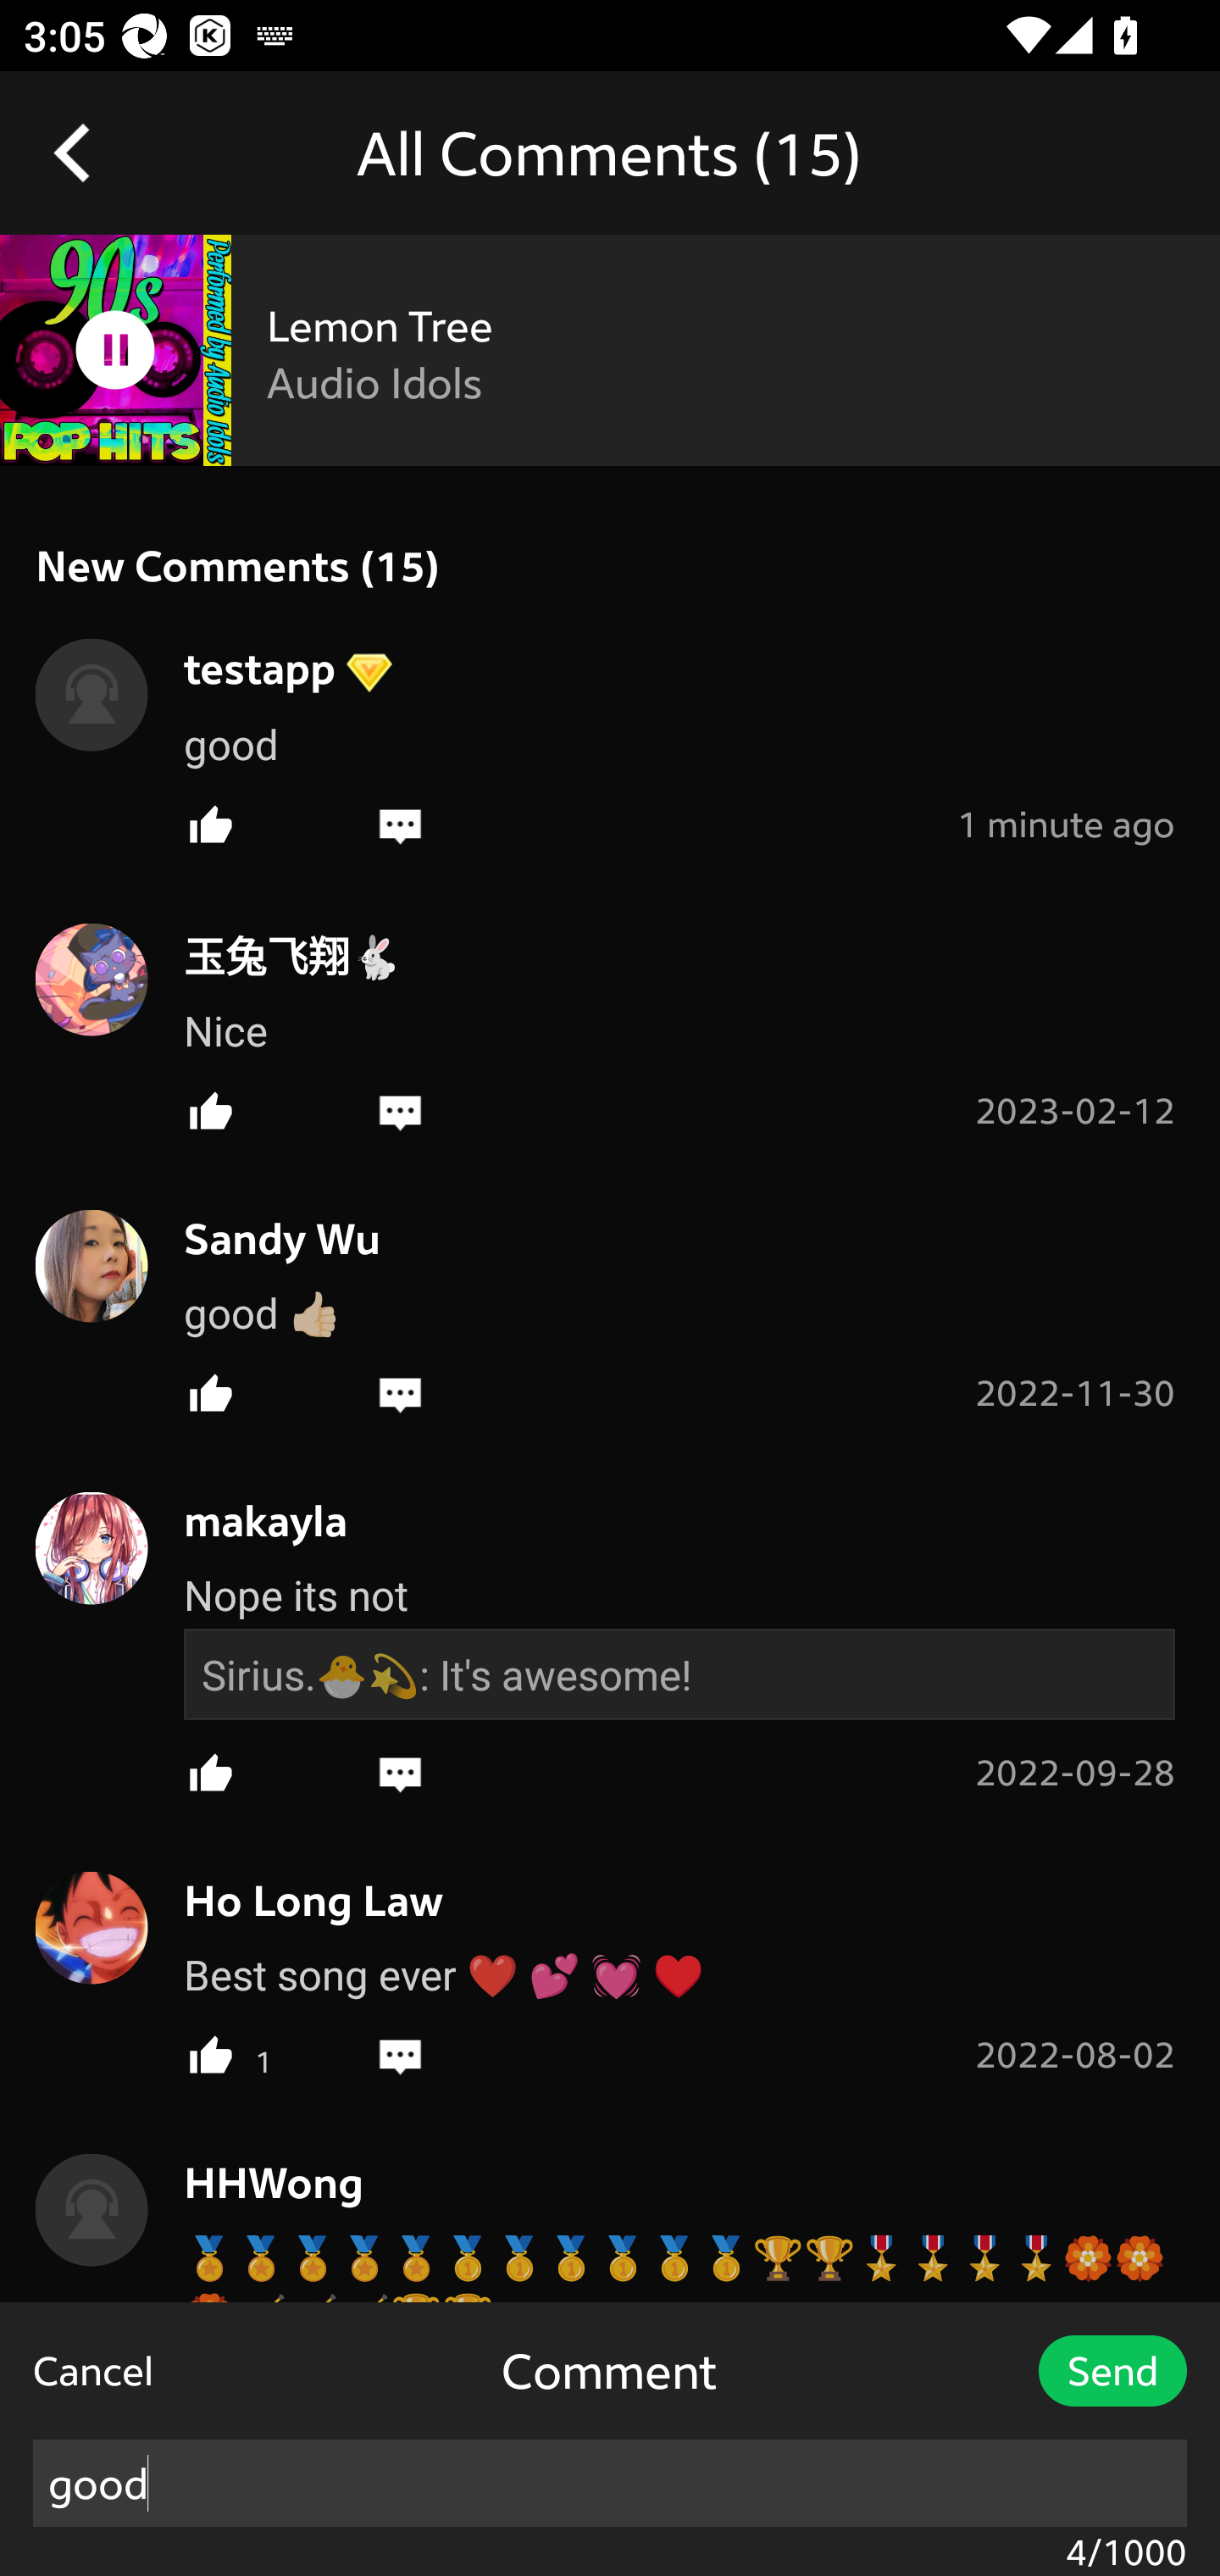 This screenshot has height=2576, width=1220. What do you see at coordinates (247, 1520) in the screenshot?
I see `makayla` at bounding box center [247, 1520].